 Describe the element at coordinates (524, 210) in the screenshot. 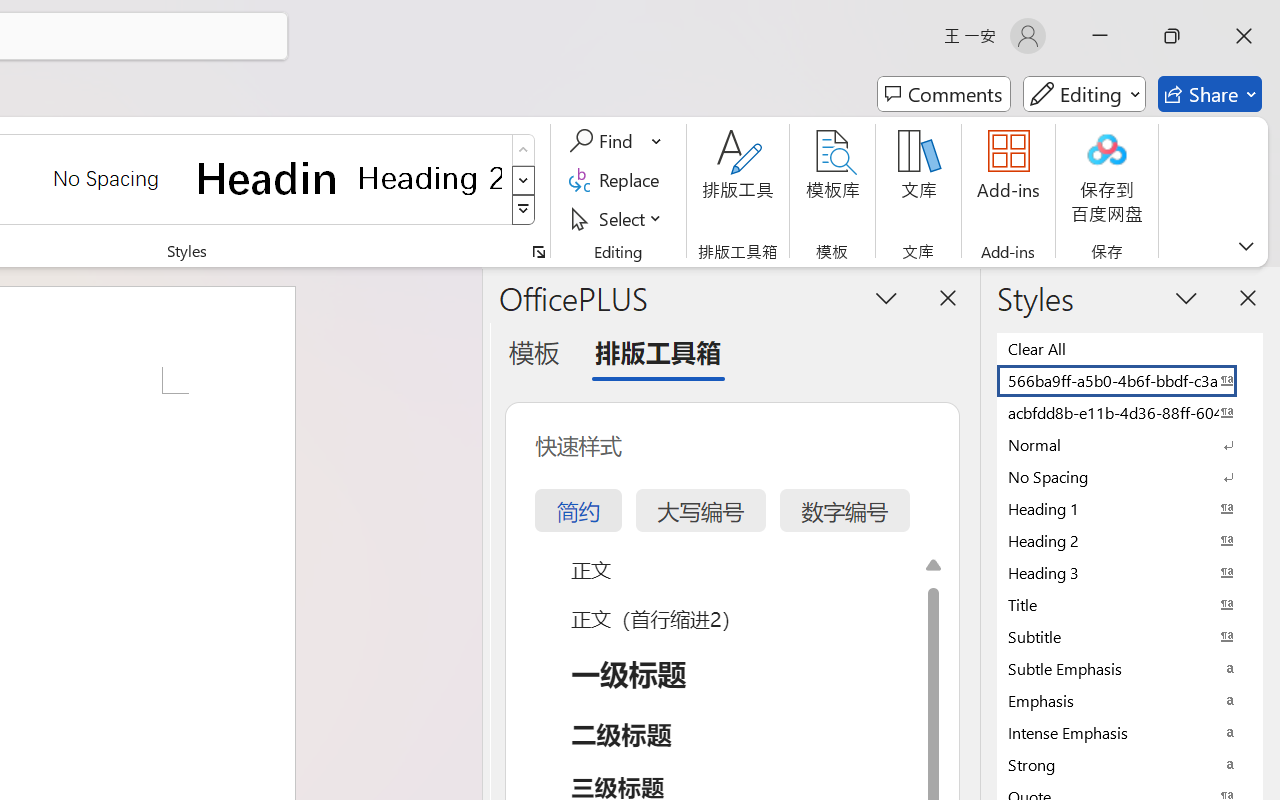

I see `Styles` at that location.